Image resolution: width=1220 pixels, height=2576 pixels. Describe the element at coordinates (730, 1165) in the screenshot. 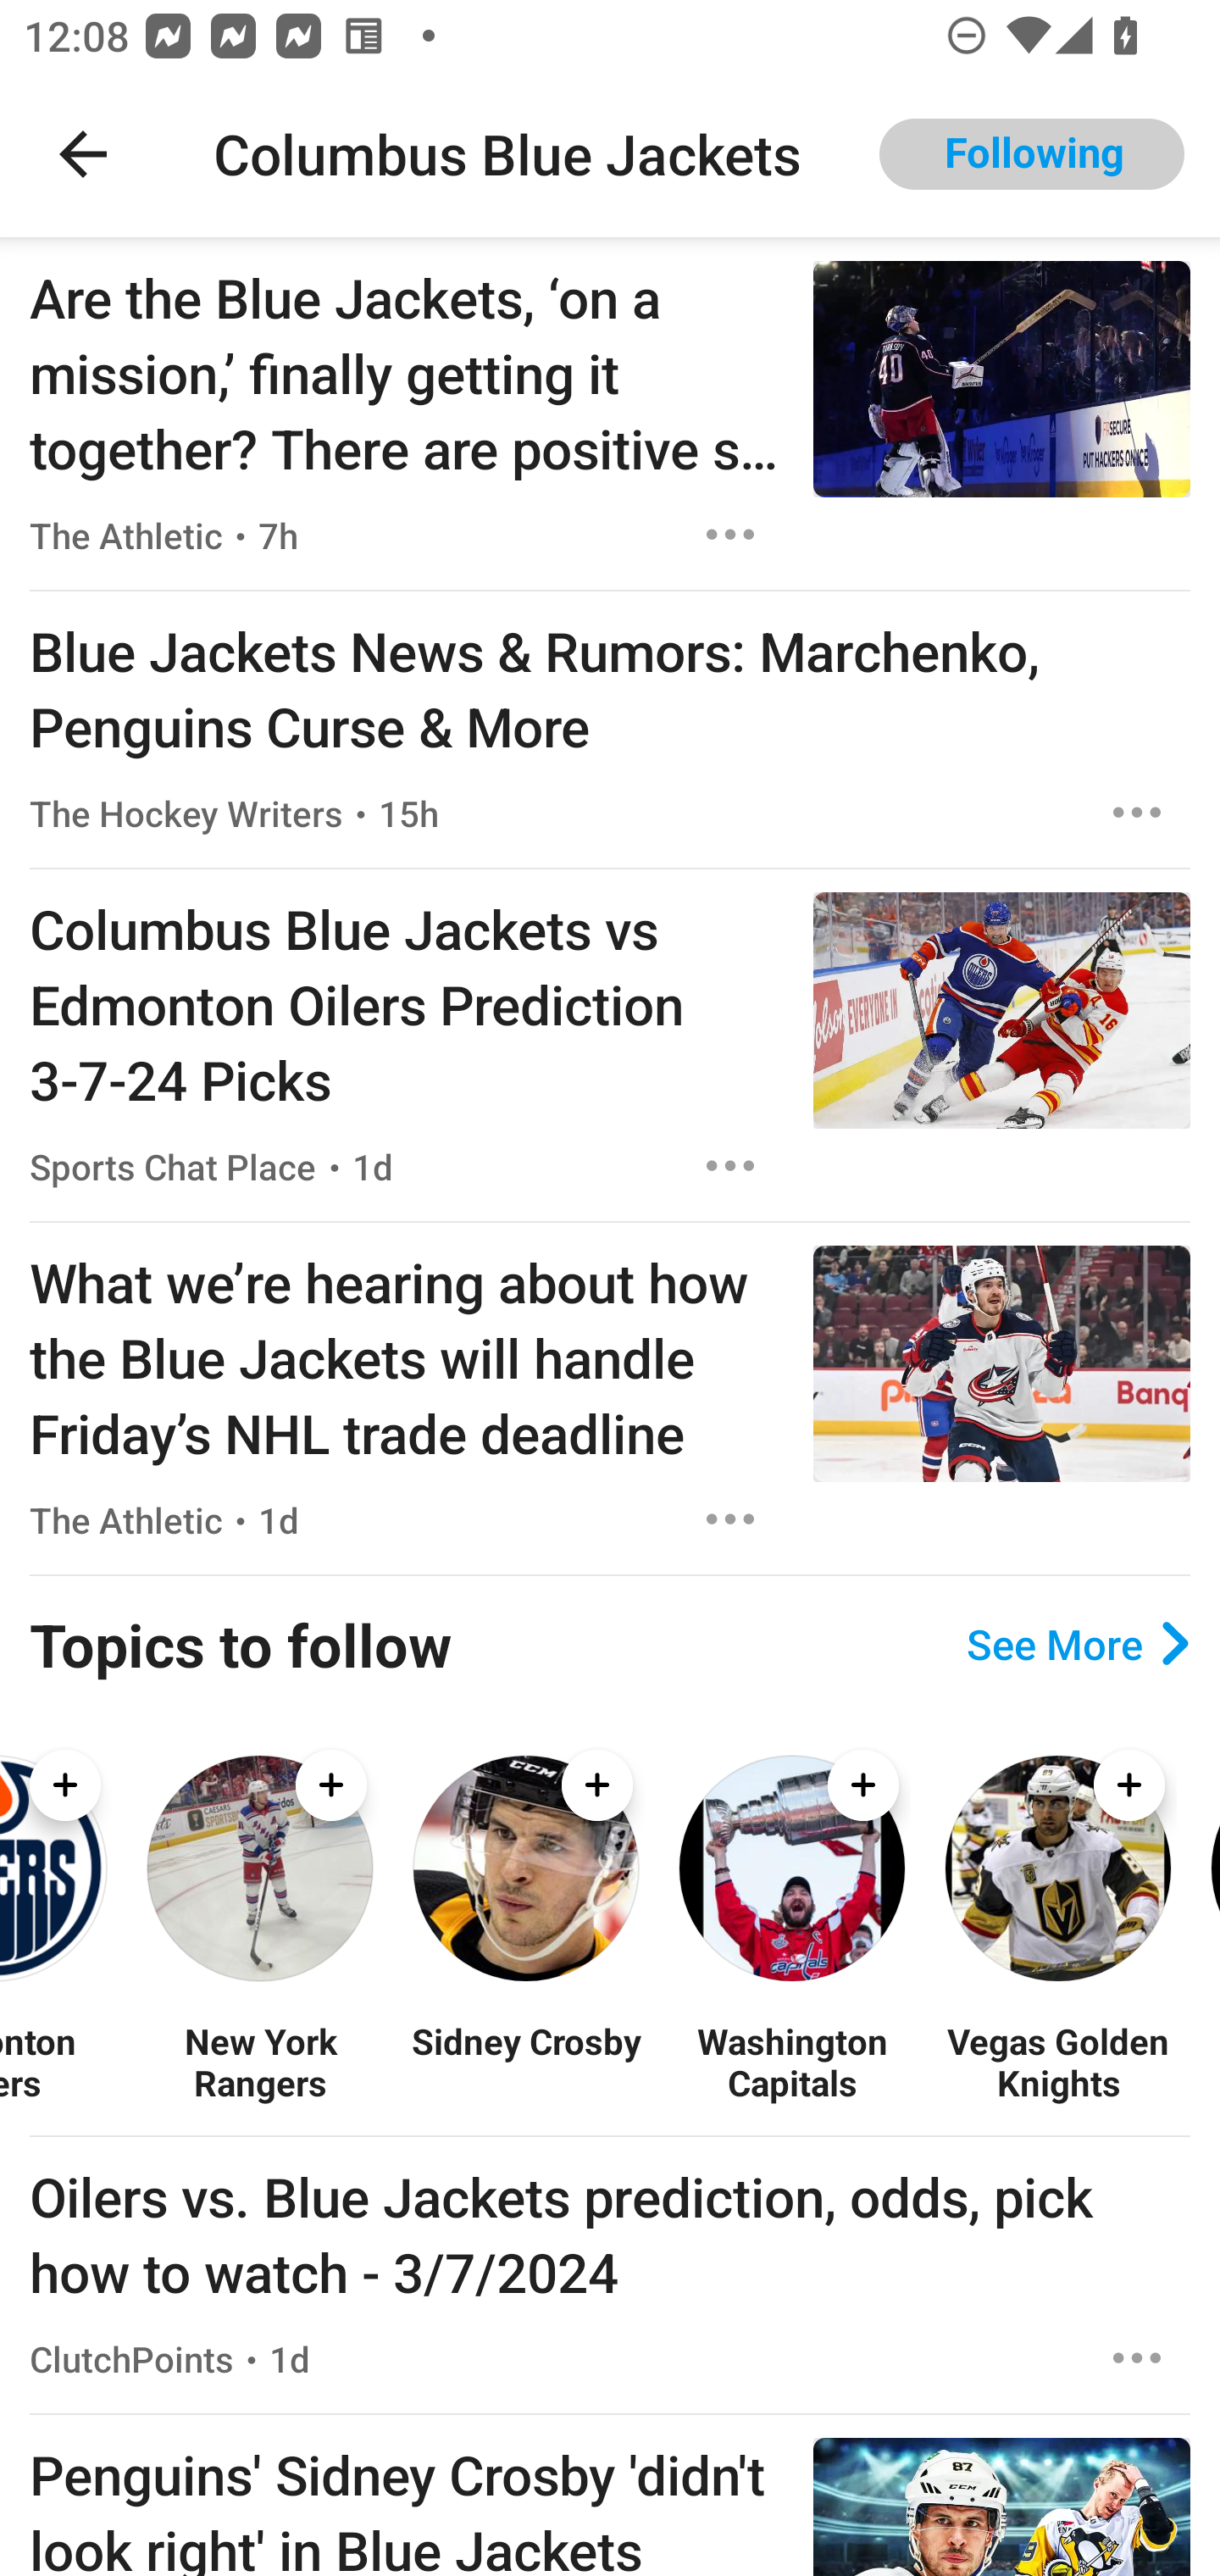

I see `Options` at that location.